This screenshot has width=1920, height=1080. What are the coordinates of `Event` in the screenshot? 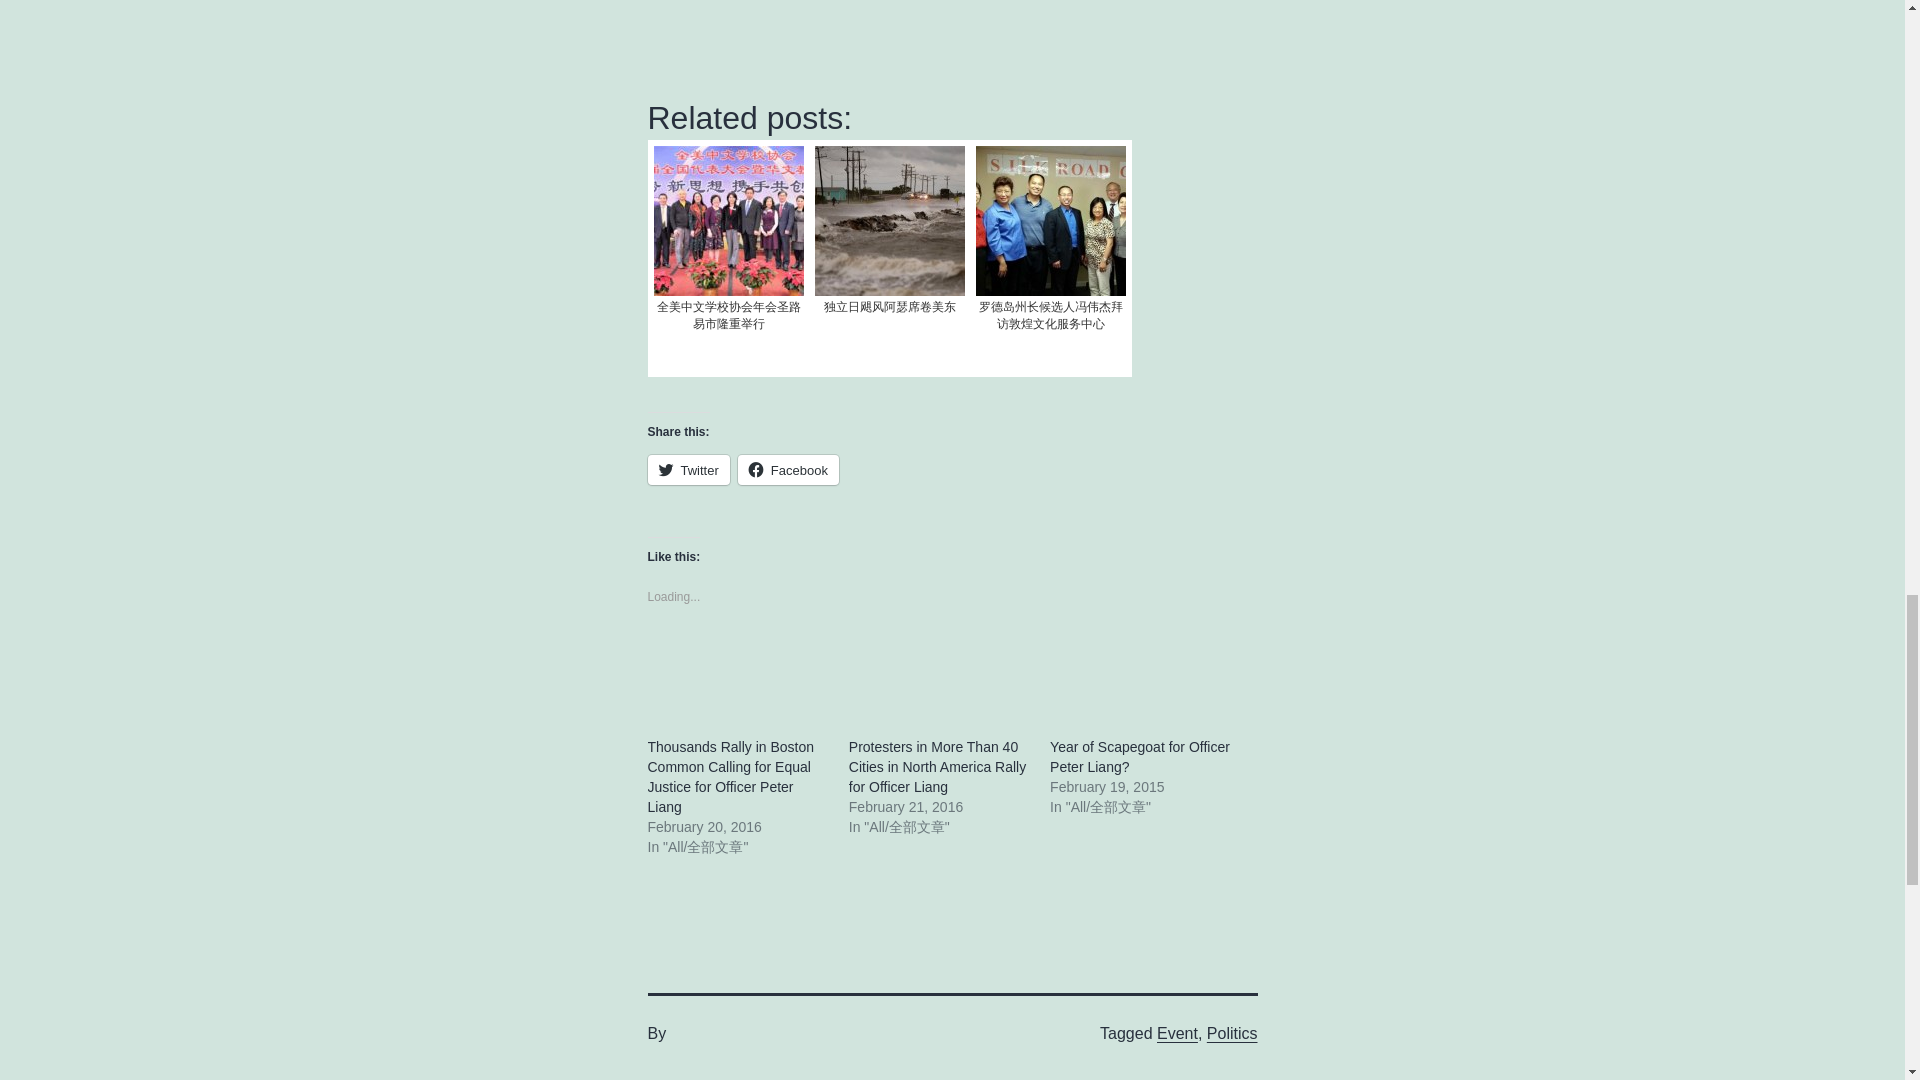 It's located at (1178, 1033).